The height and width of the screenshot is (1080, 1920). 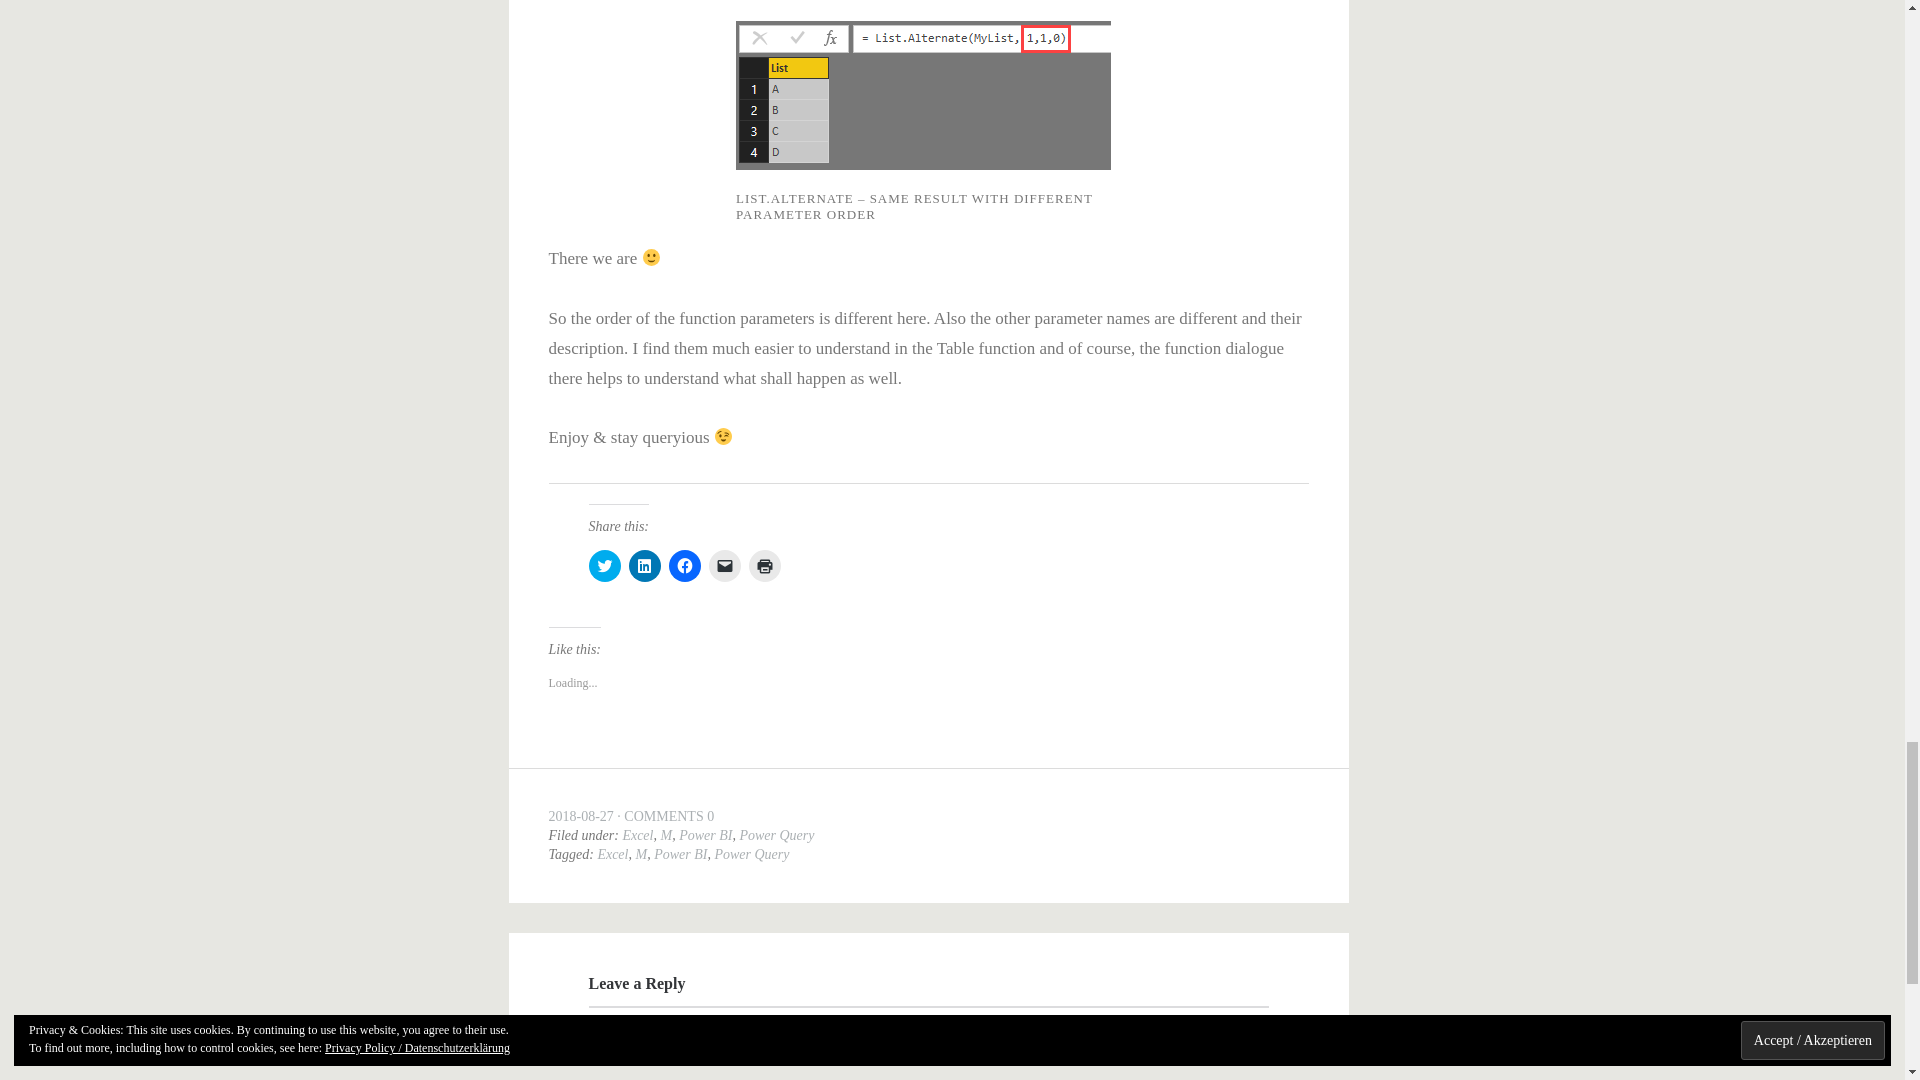 I want to click on Click to share on LinkedIn, so click(x=644, y=566).